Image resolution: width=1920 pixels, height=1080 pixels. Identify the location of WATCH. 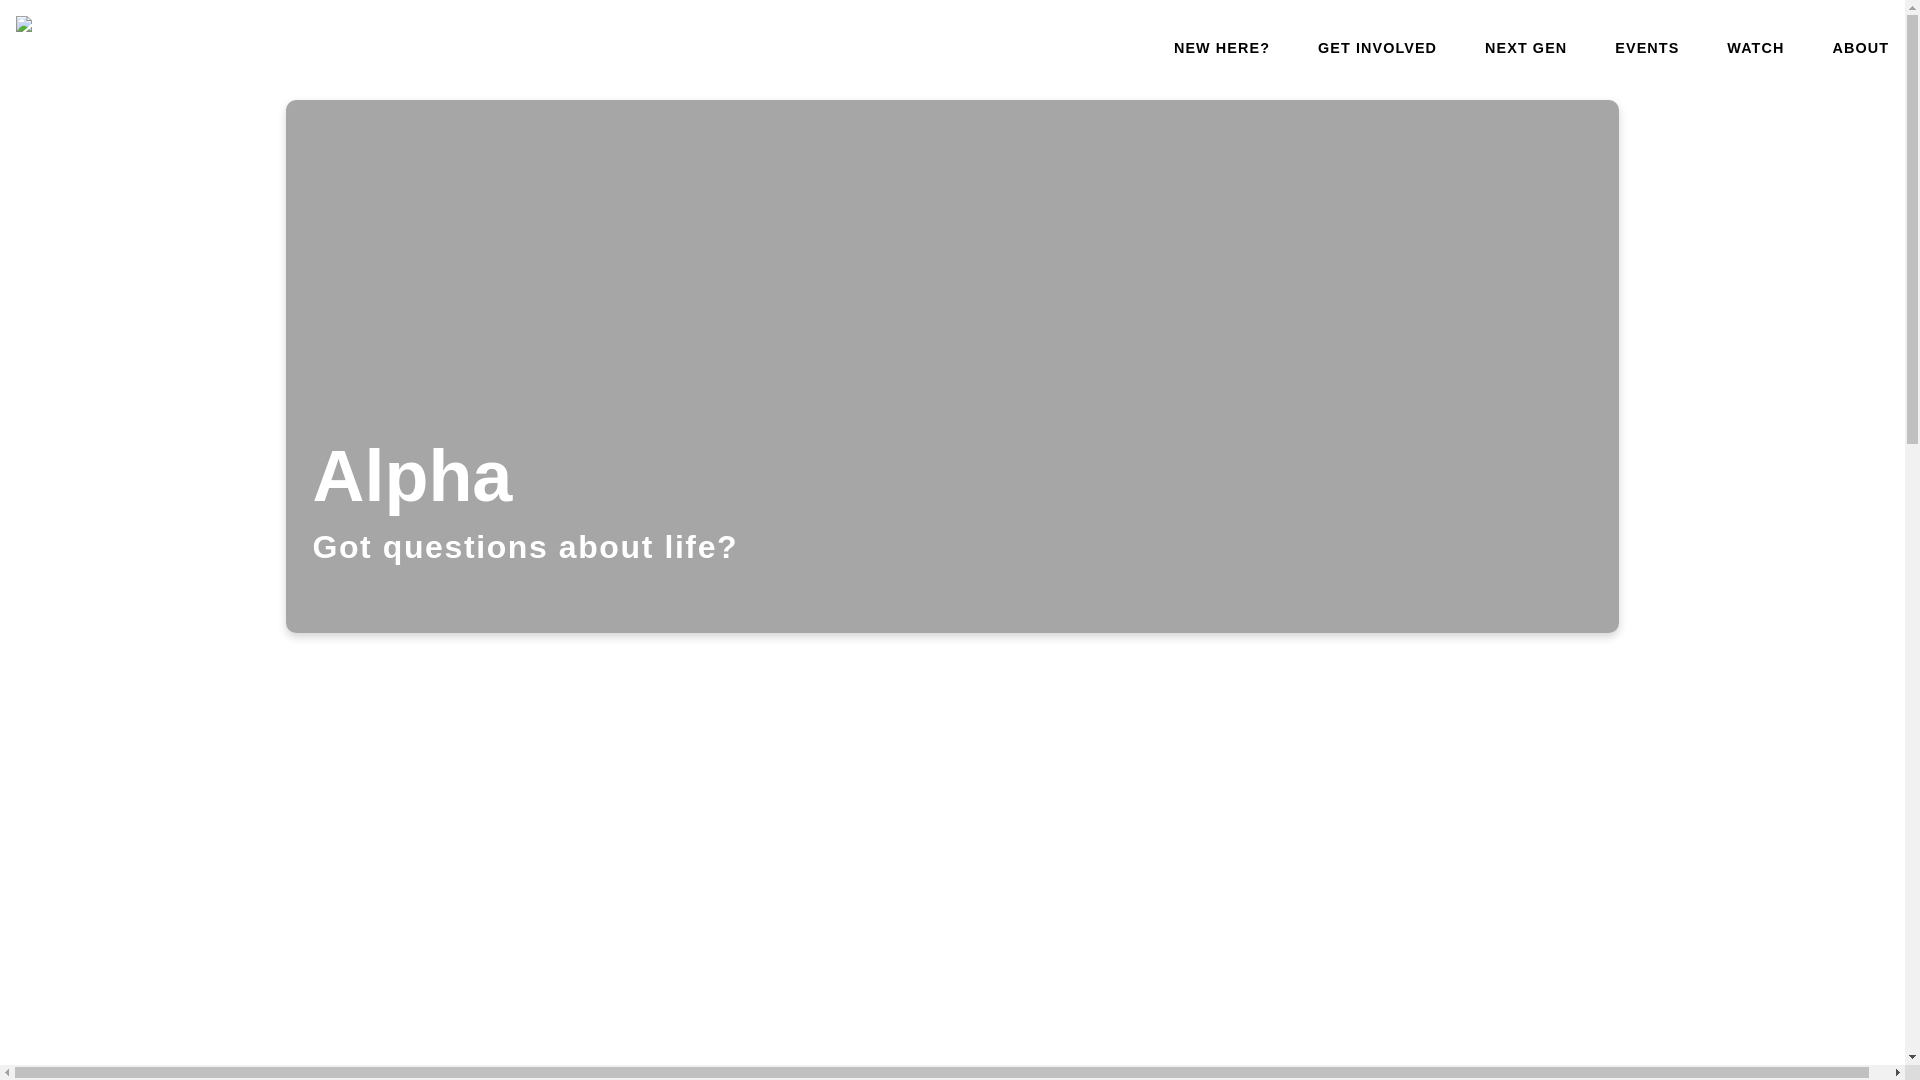
(1754, 48).